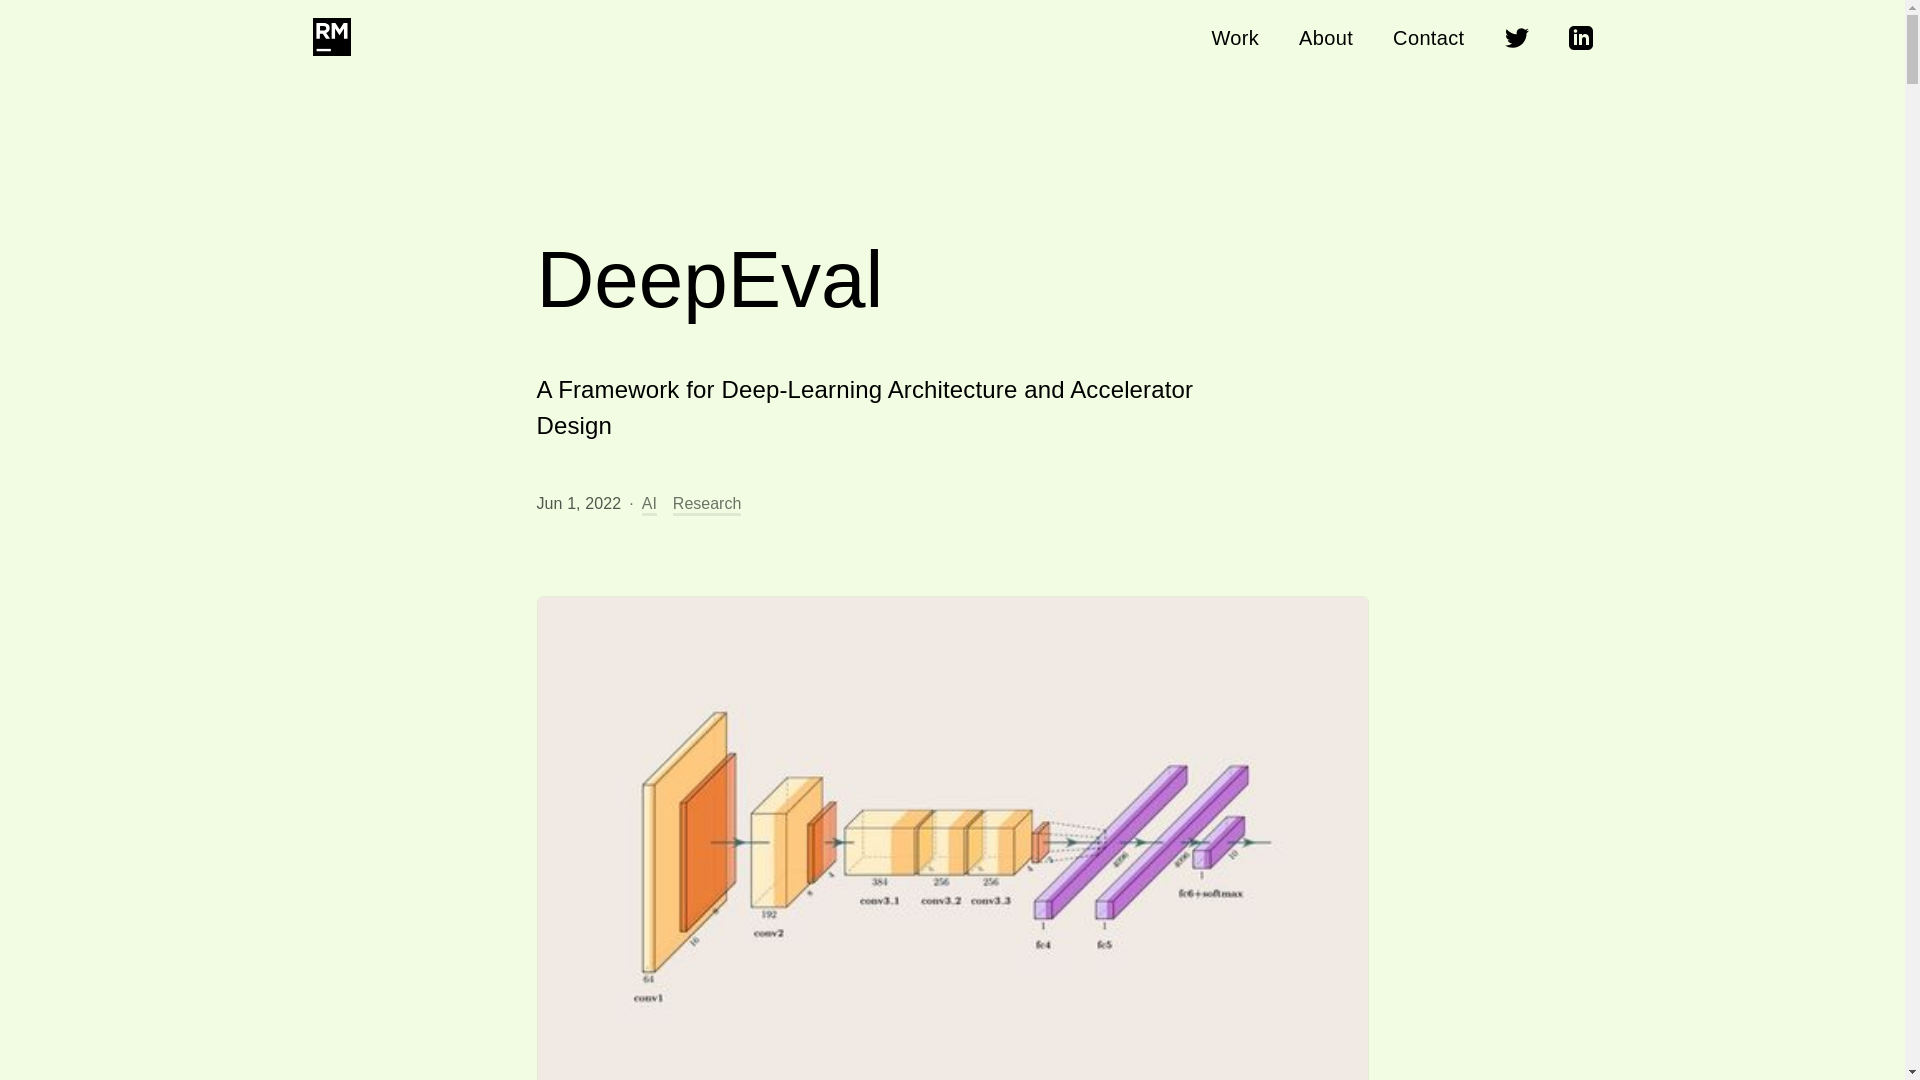 The width and height of the screenshot is (1920, 1080). I want to click on Twitter icon, so click(1516, 37).